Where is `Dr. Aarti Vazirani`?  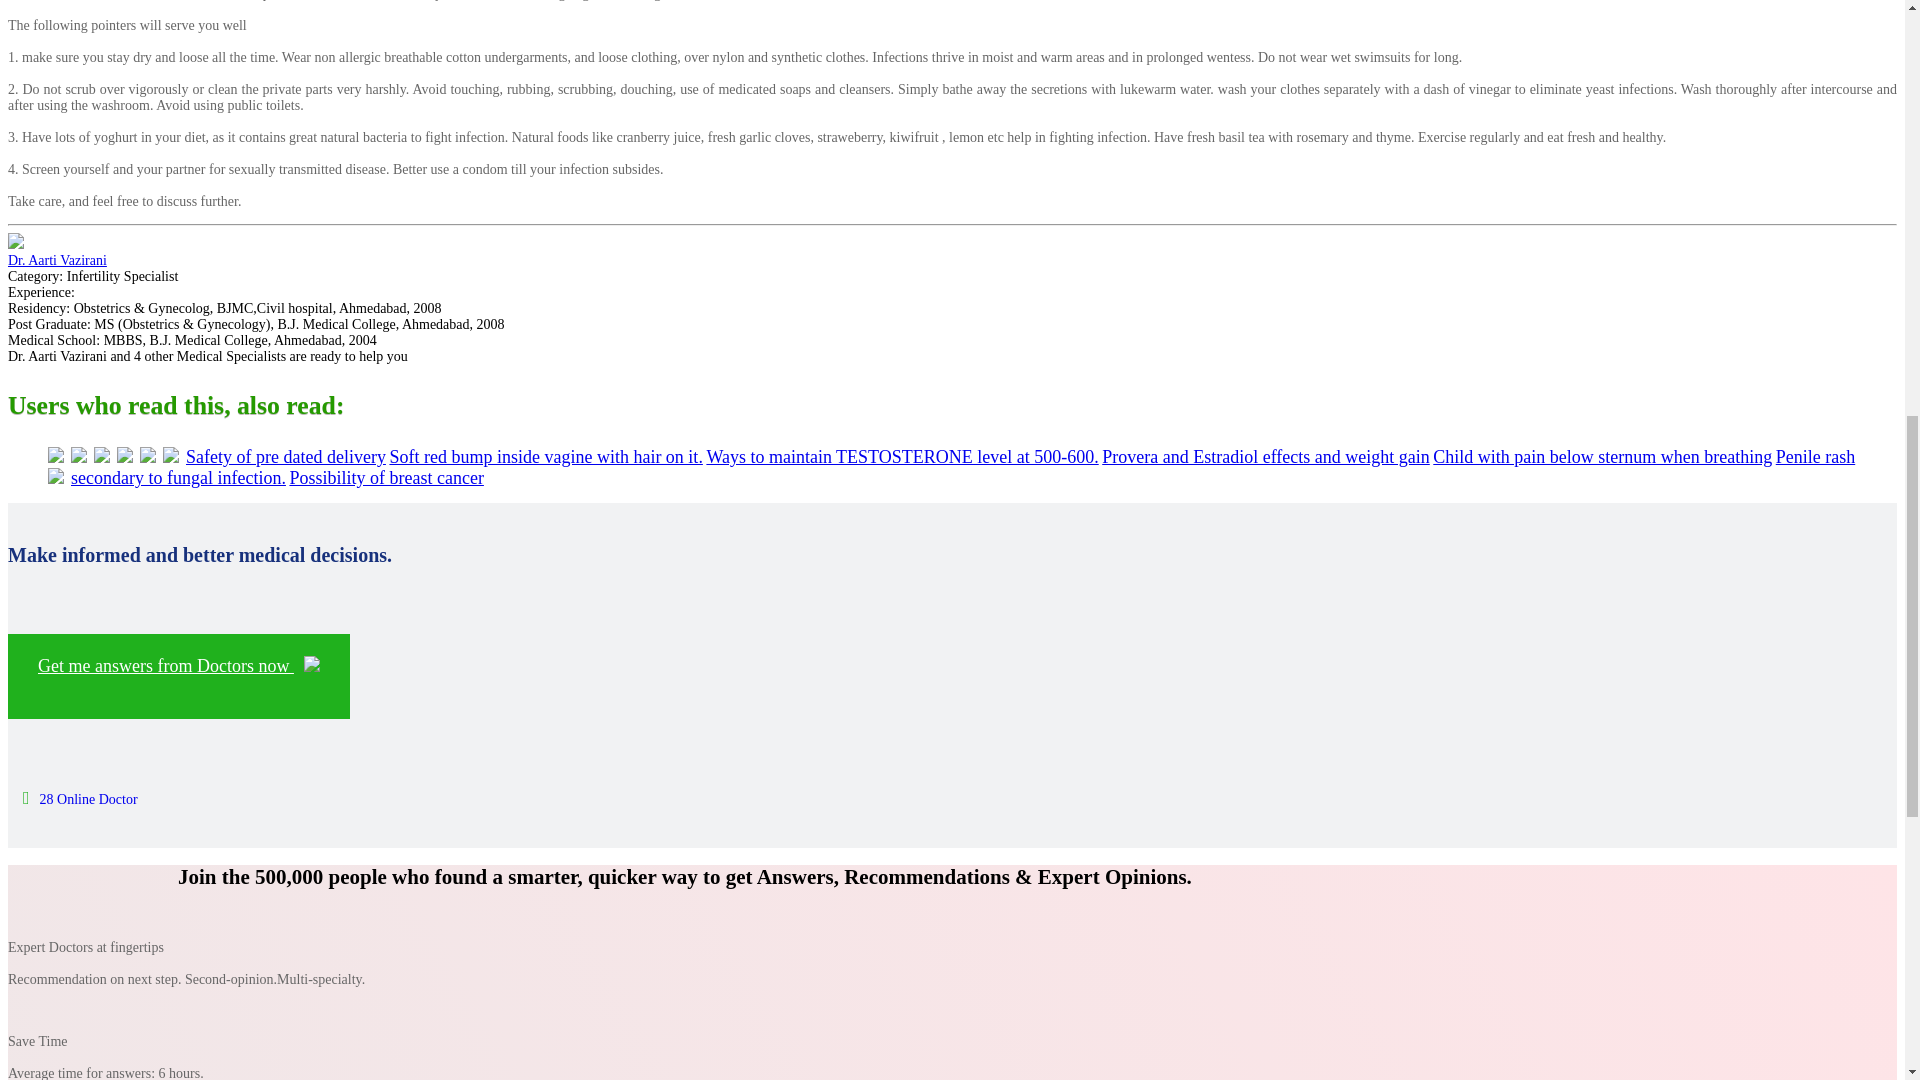 Dr. Aarti Vazirani is located at coordinates (57, 260).